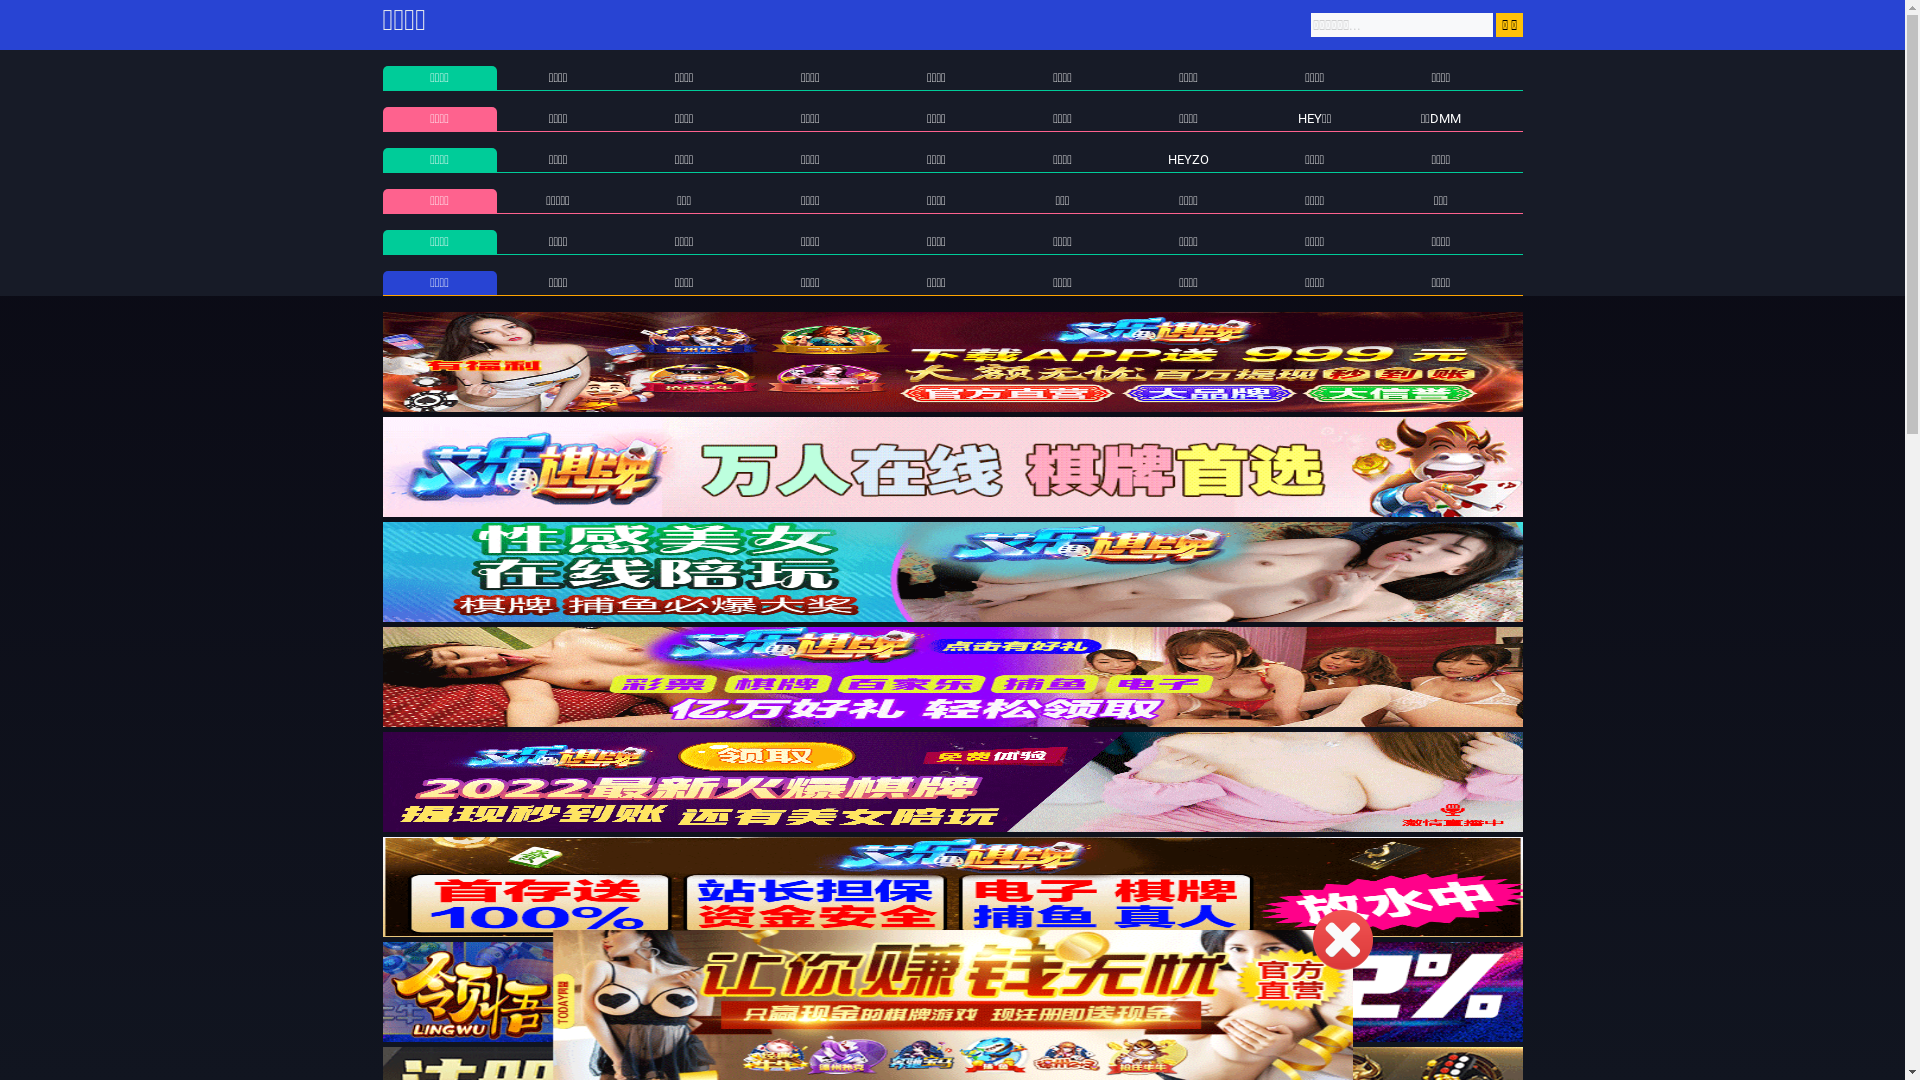 This screenshot has height=1080, width=1920. What do you see at coordinates (1188, 160) in the screenshot?
I see `HEYZO` at bounding box center [1188, 160].